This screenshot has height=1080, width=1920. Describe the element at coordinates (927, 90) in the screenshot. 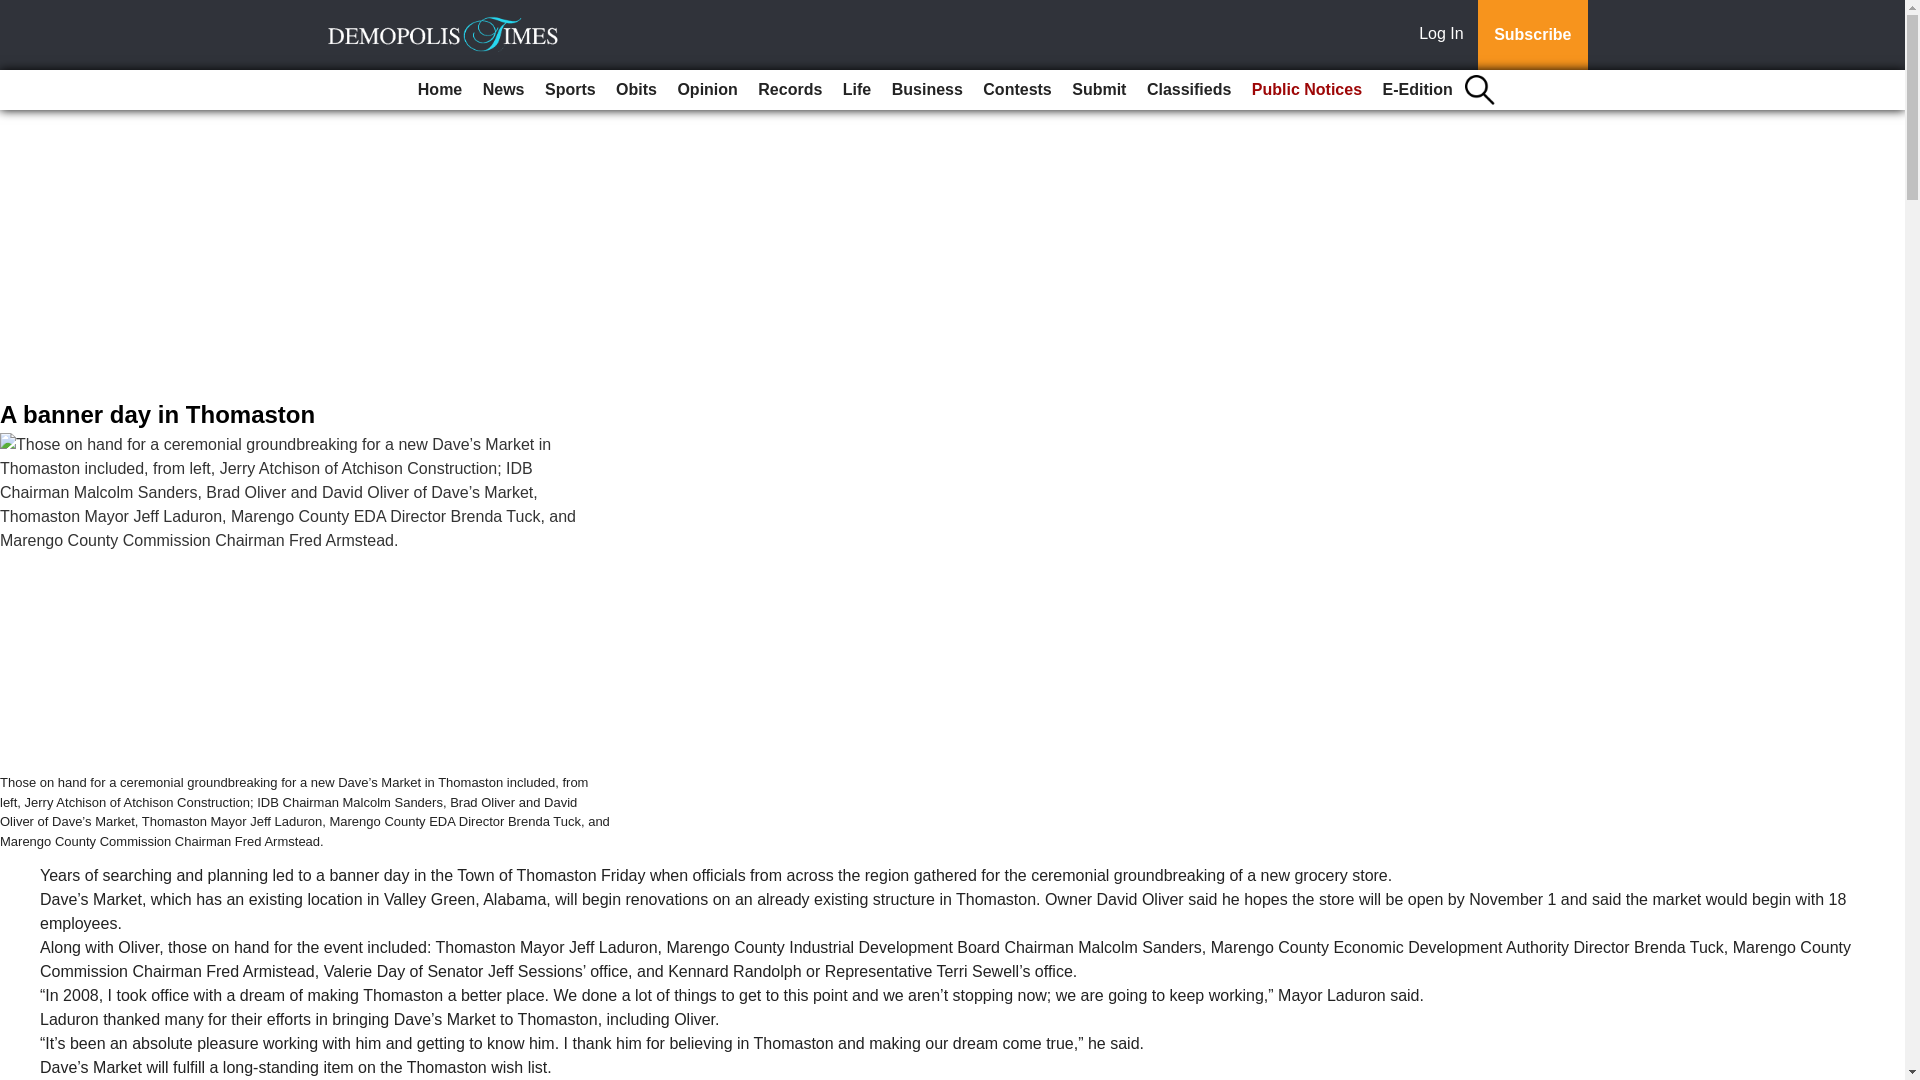

I see `Business` at that location.